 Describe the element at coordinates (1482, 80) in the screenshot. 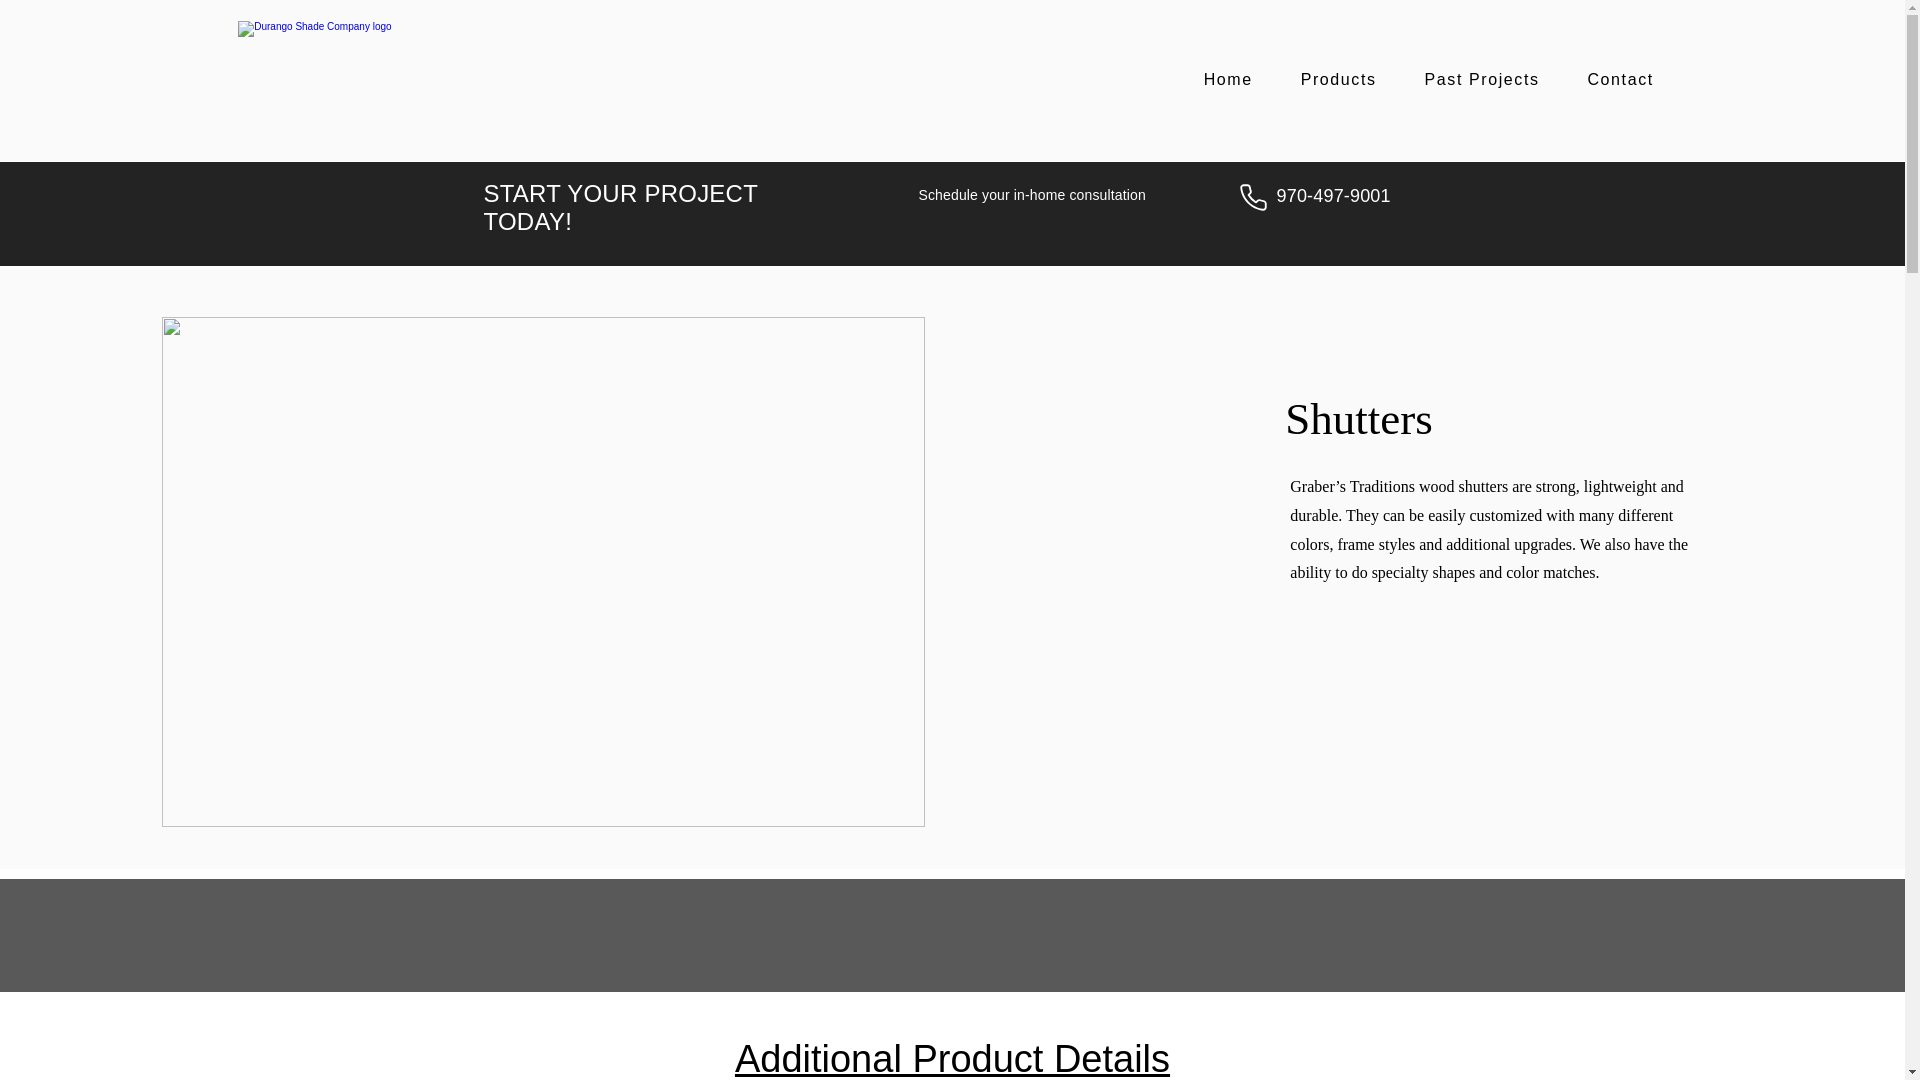

I see `Past Projects` at that location.